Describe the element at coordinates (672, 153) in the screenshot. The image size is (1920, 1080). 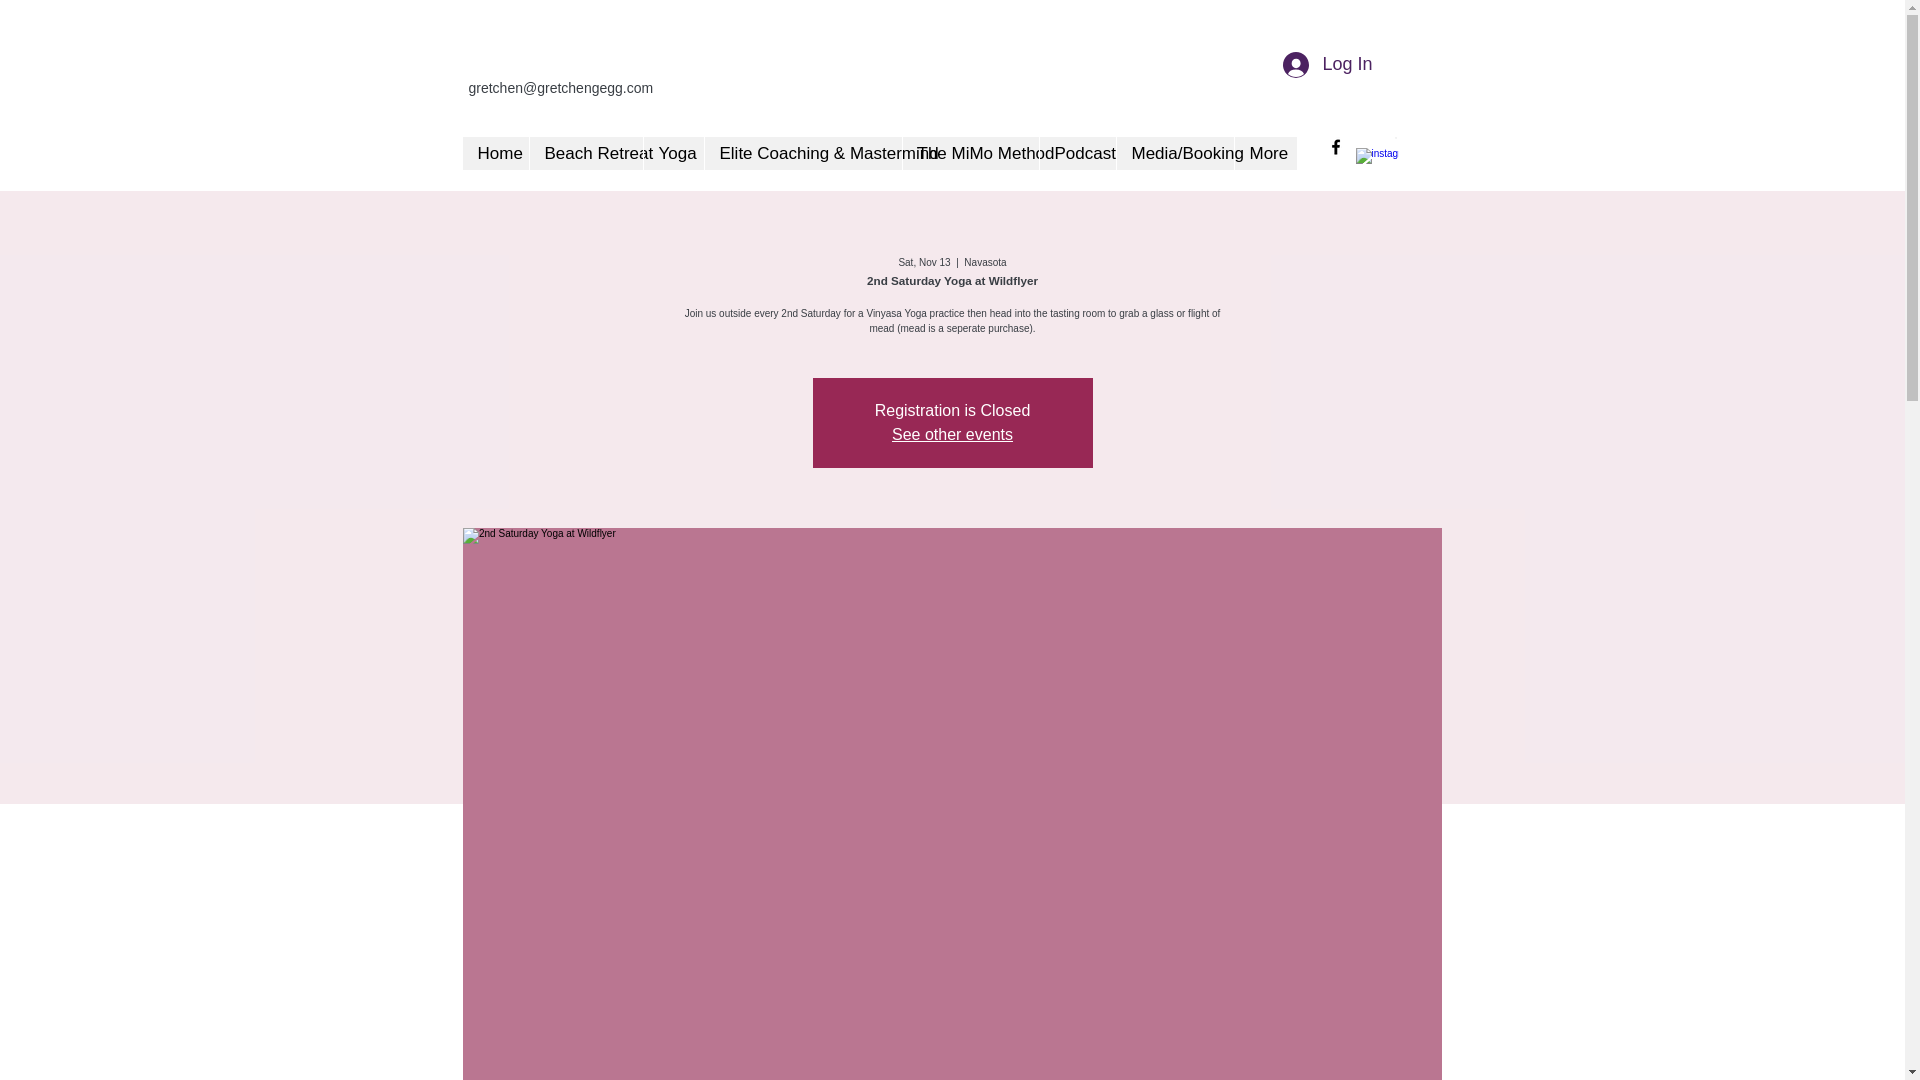
I see `Yoga` at that location.